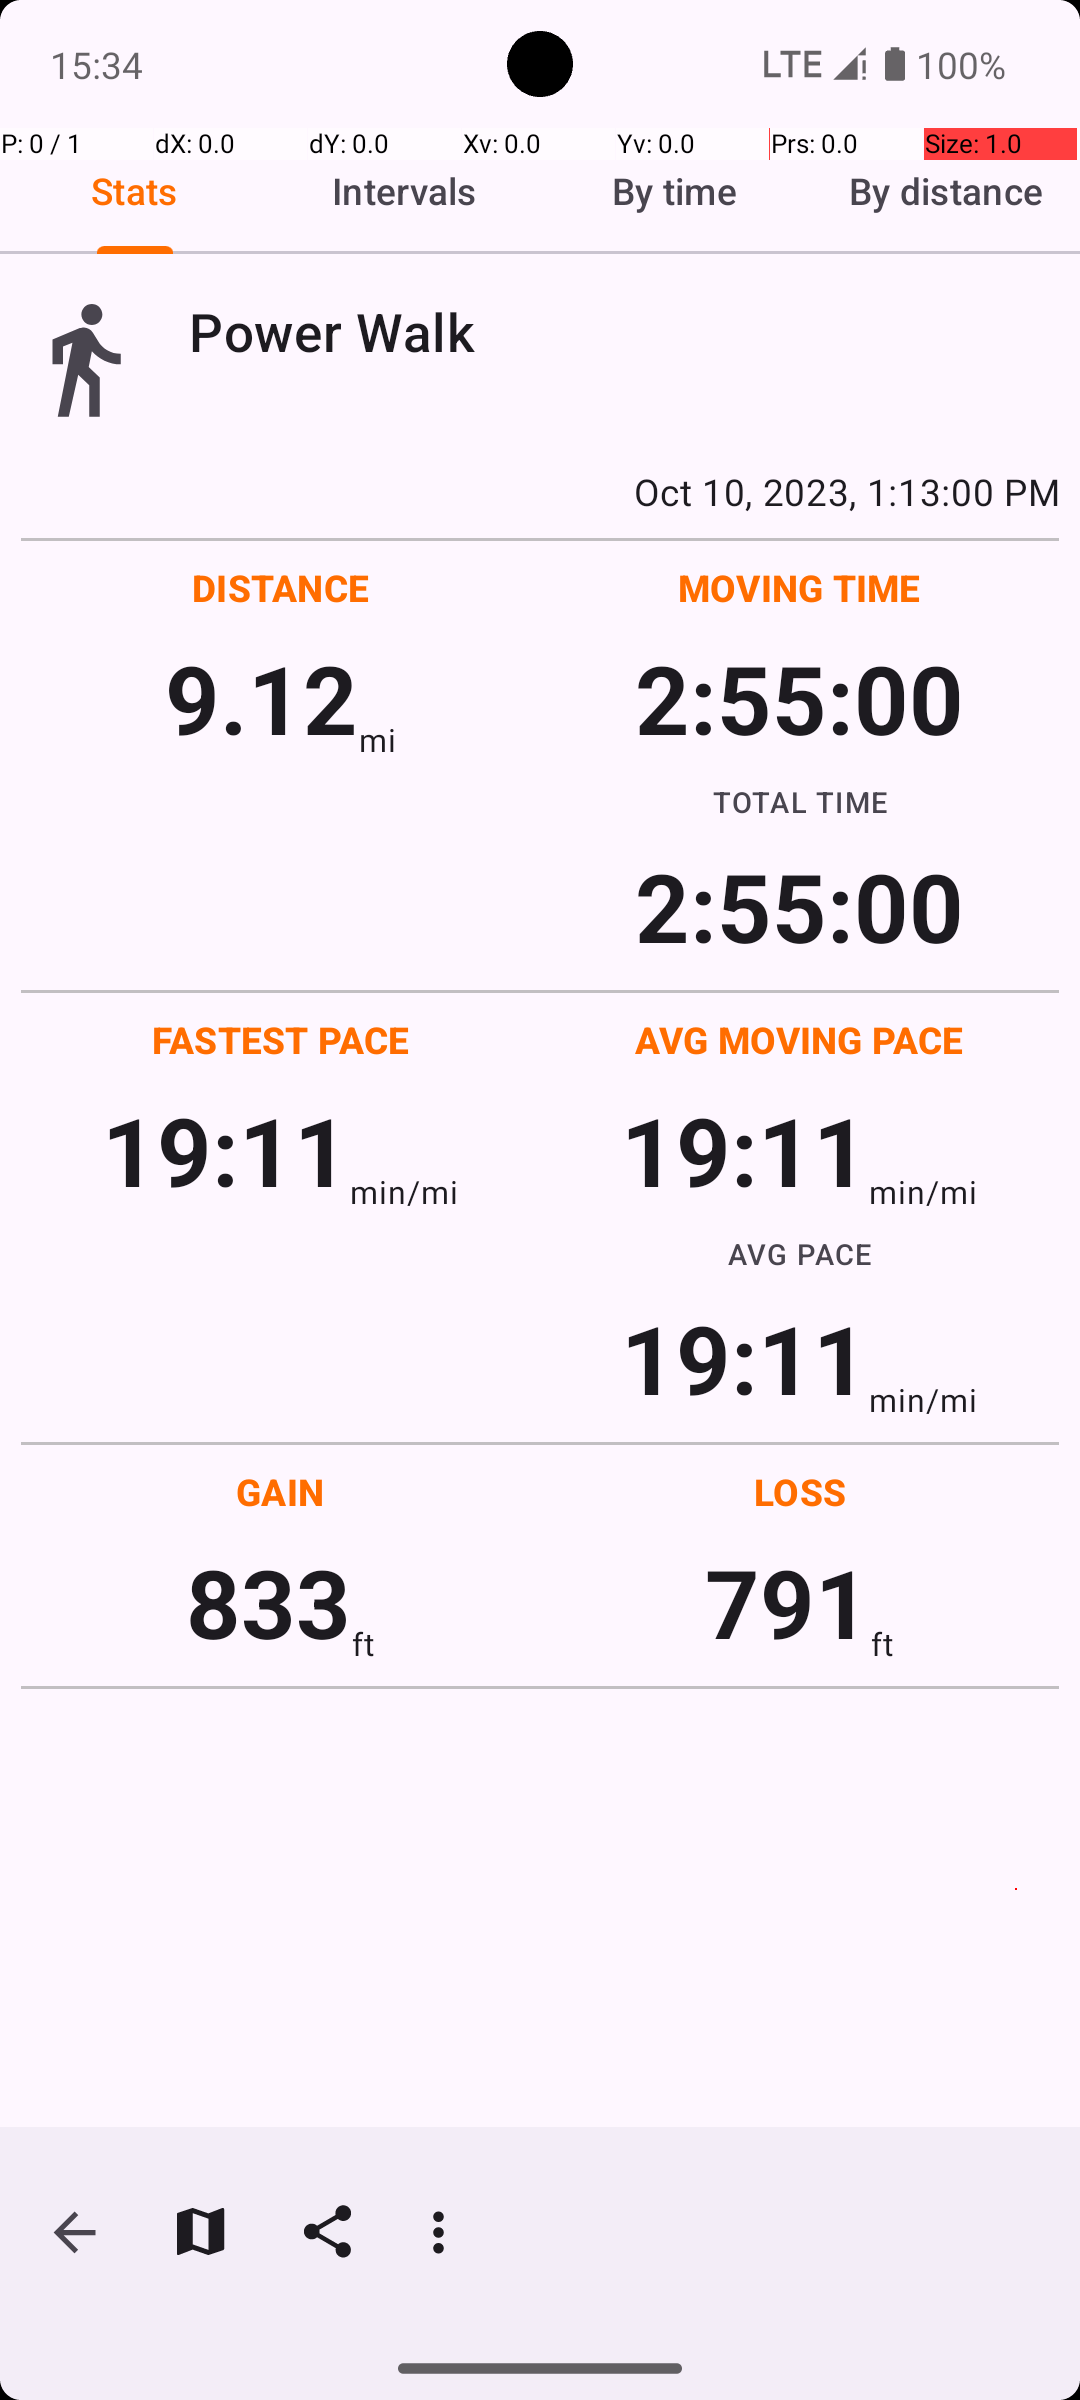 The width and height of the screenshot is (1080, 2400). What do you see at coordinates (788, 1602) in the screenshot?
I see `791` at bounding box center [788, 1602].